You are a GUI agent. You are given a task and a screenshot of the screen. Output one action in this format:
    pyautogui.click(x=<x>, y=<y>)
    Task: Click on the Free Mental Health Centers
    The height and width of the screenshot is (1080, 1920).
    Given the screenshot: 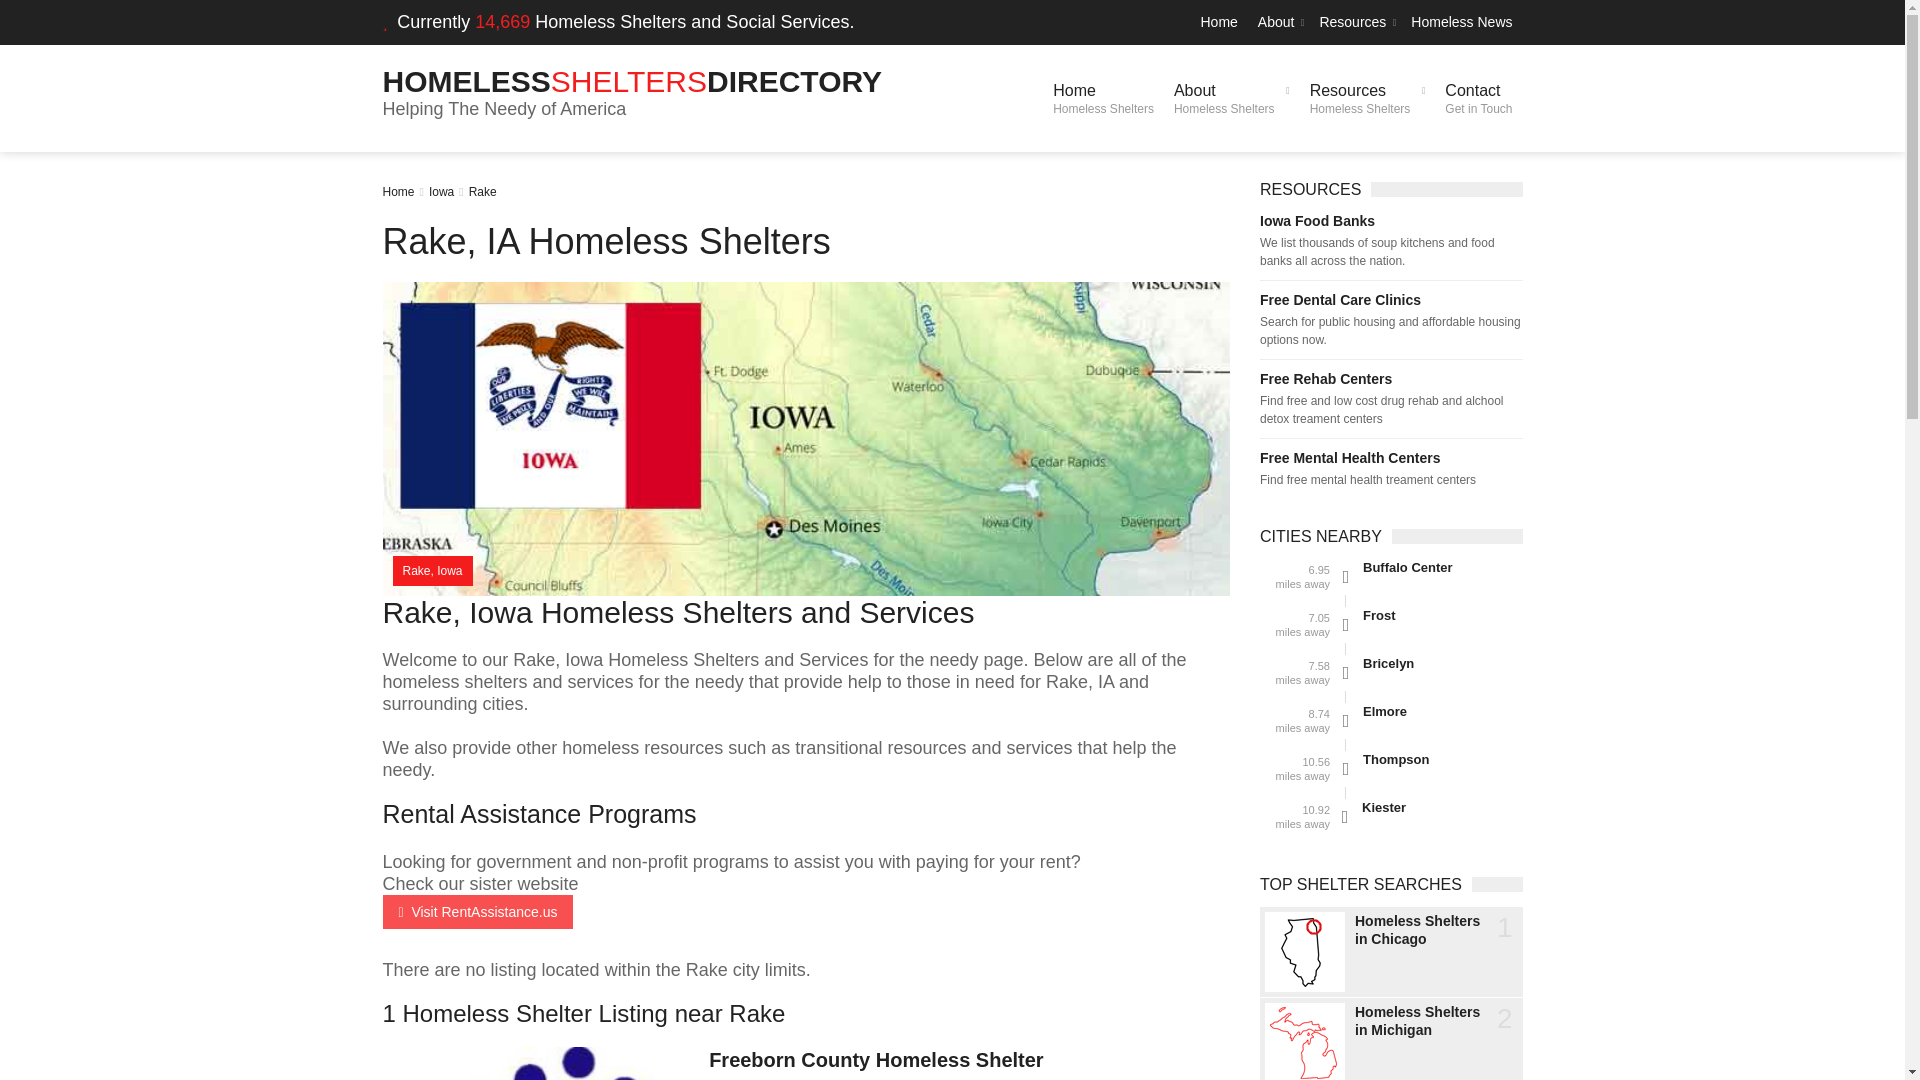 What is the action you would take?
    pyautogui.click(x=1231, y=98)
    